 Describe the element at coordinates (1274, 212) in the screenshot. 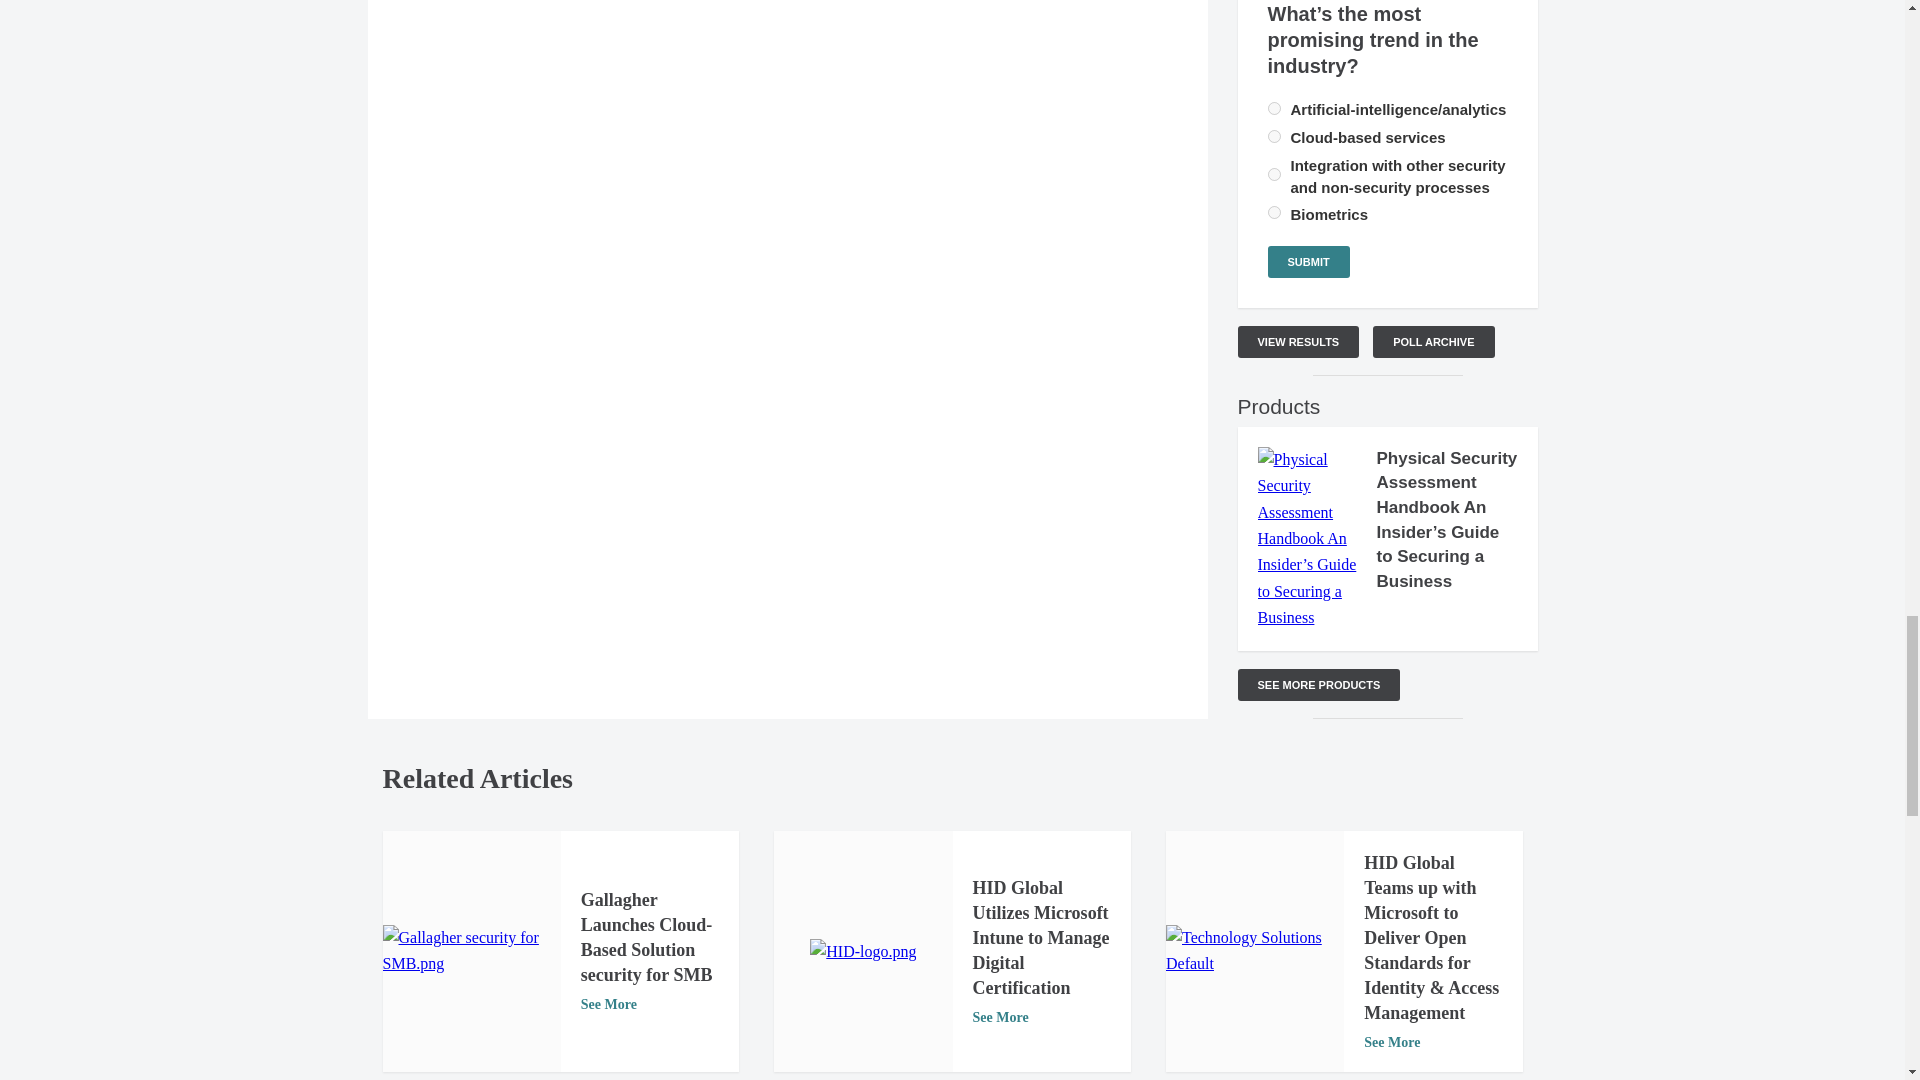

I see `492` at that location.